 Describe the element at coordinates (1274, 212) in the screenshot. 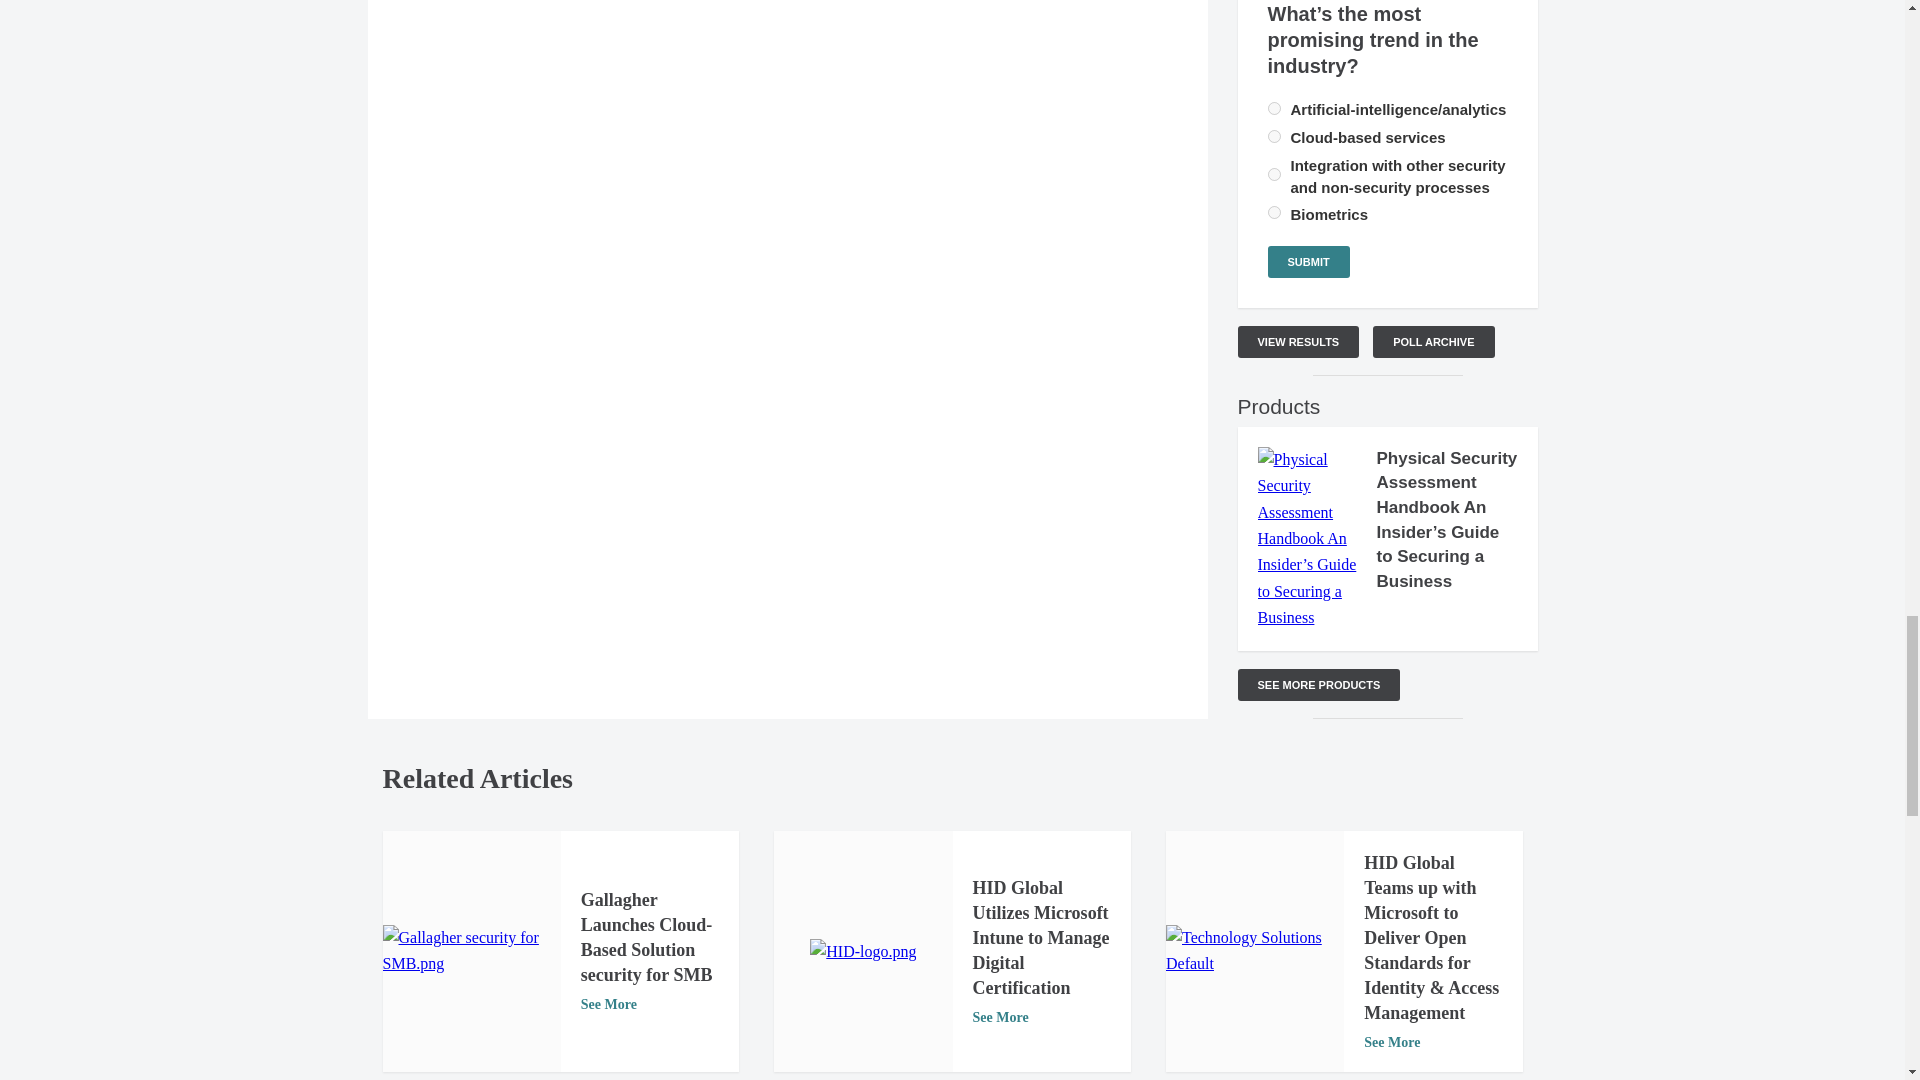

I see `492` at that location.